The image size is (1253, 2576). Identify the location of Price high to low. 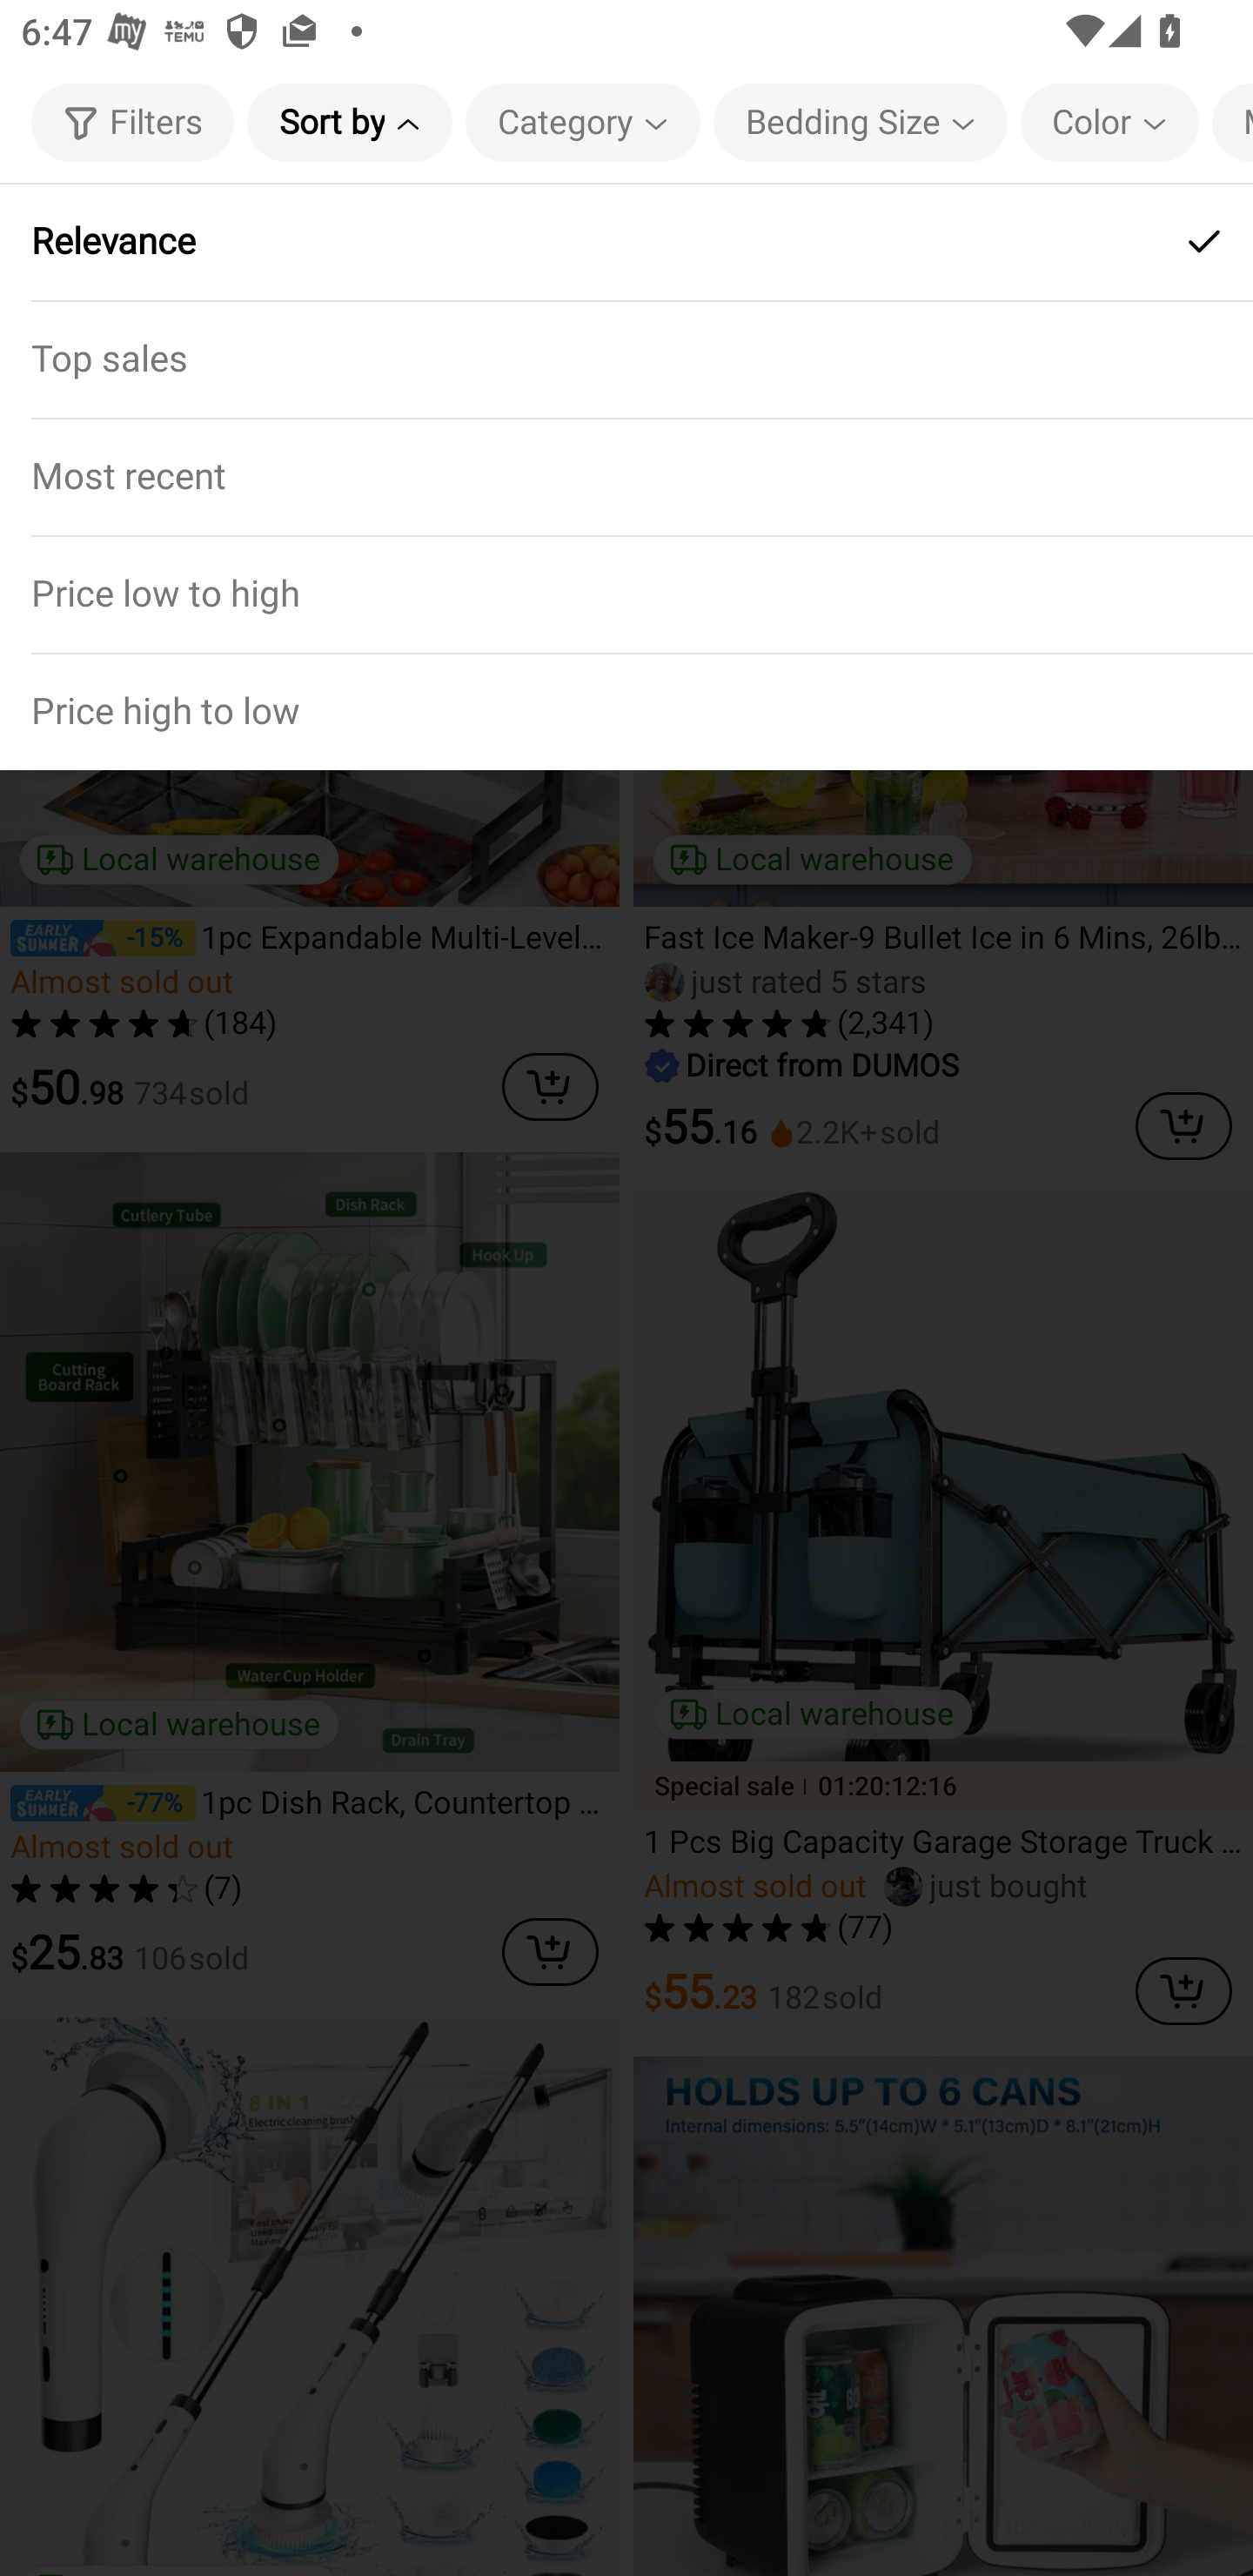
(626, 710).